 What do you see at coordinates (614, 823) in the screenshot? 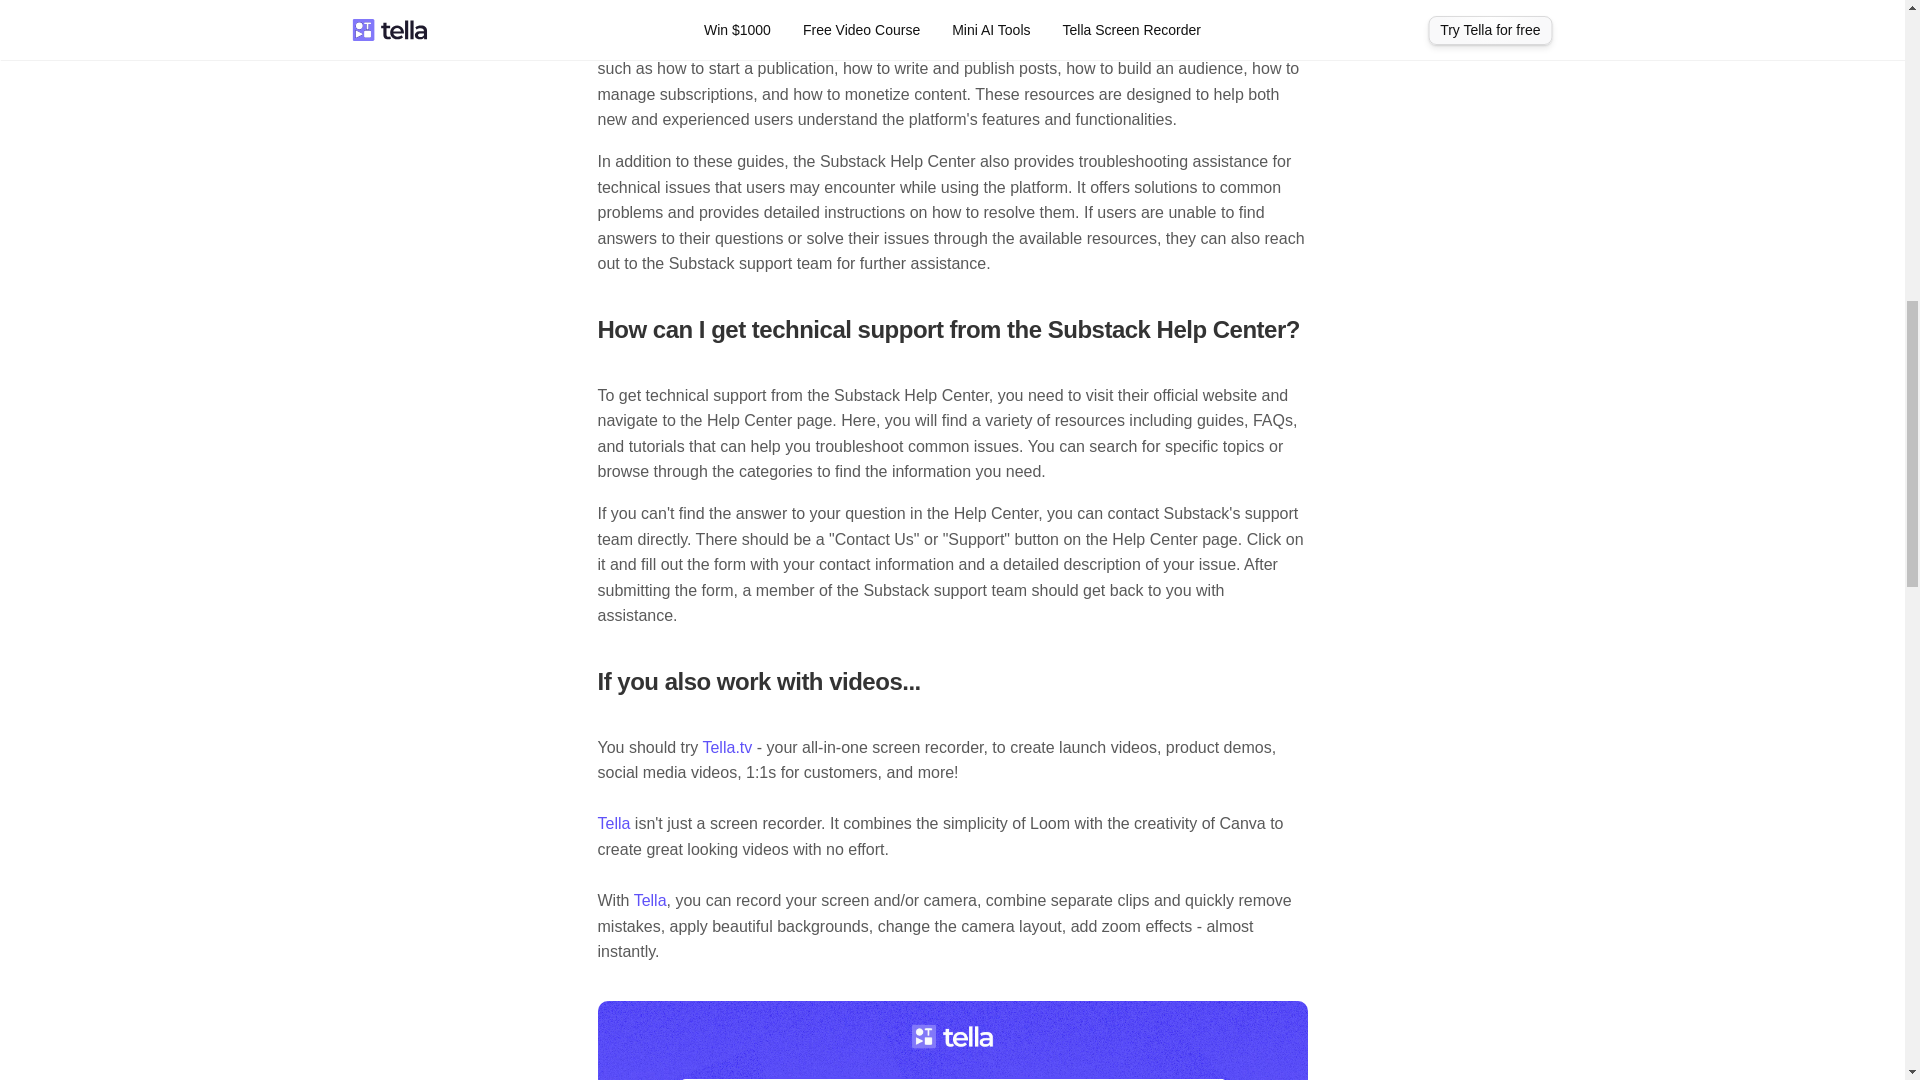
I see `Tella` at bounding box center [614, 823].